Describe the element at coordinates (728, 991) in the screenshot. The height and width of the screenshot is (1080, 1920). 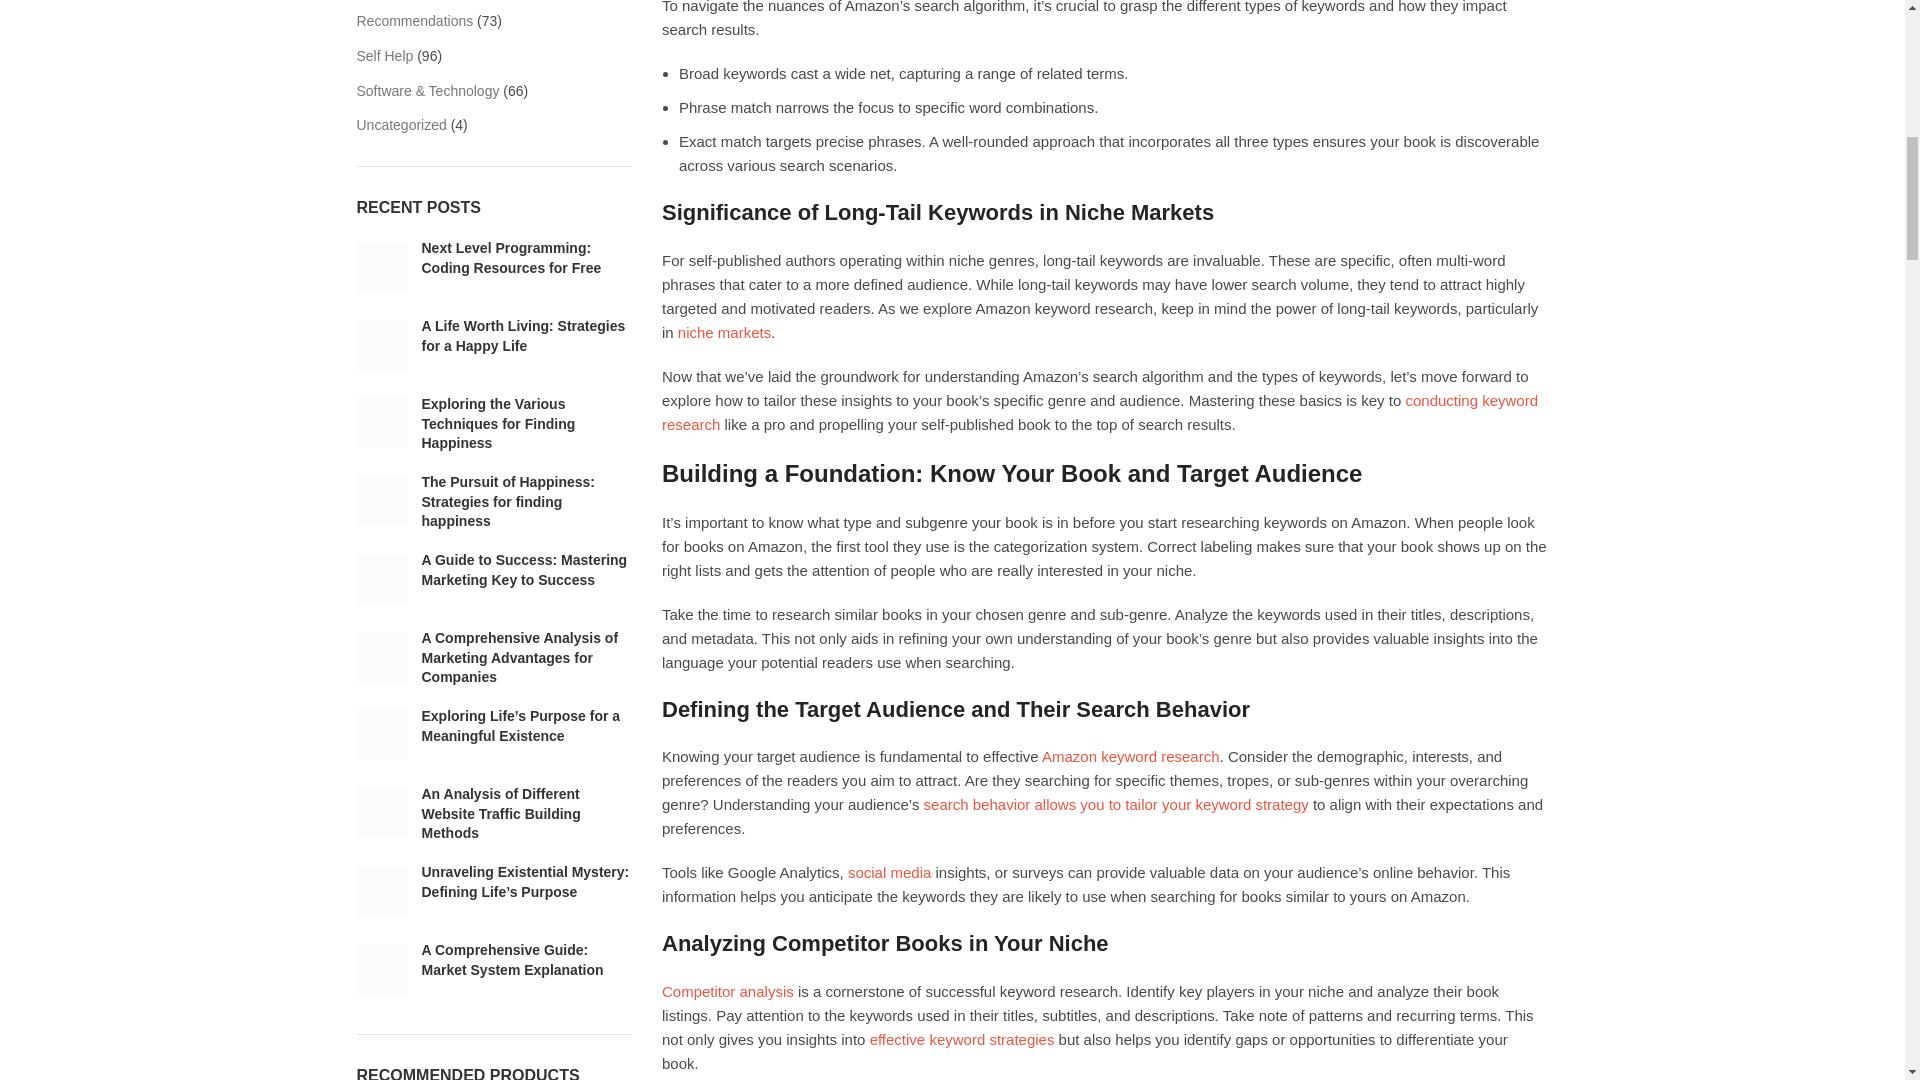
I see `Competitor analysis` at that location.